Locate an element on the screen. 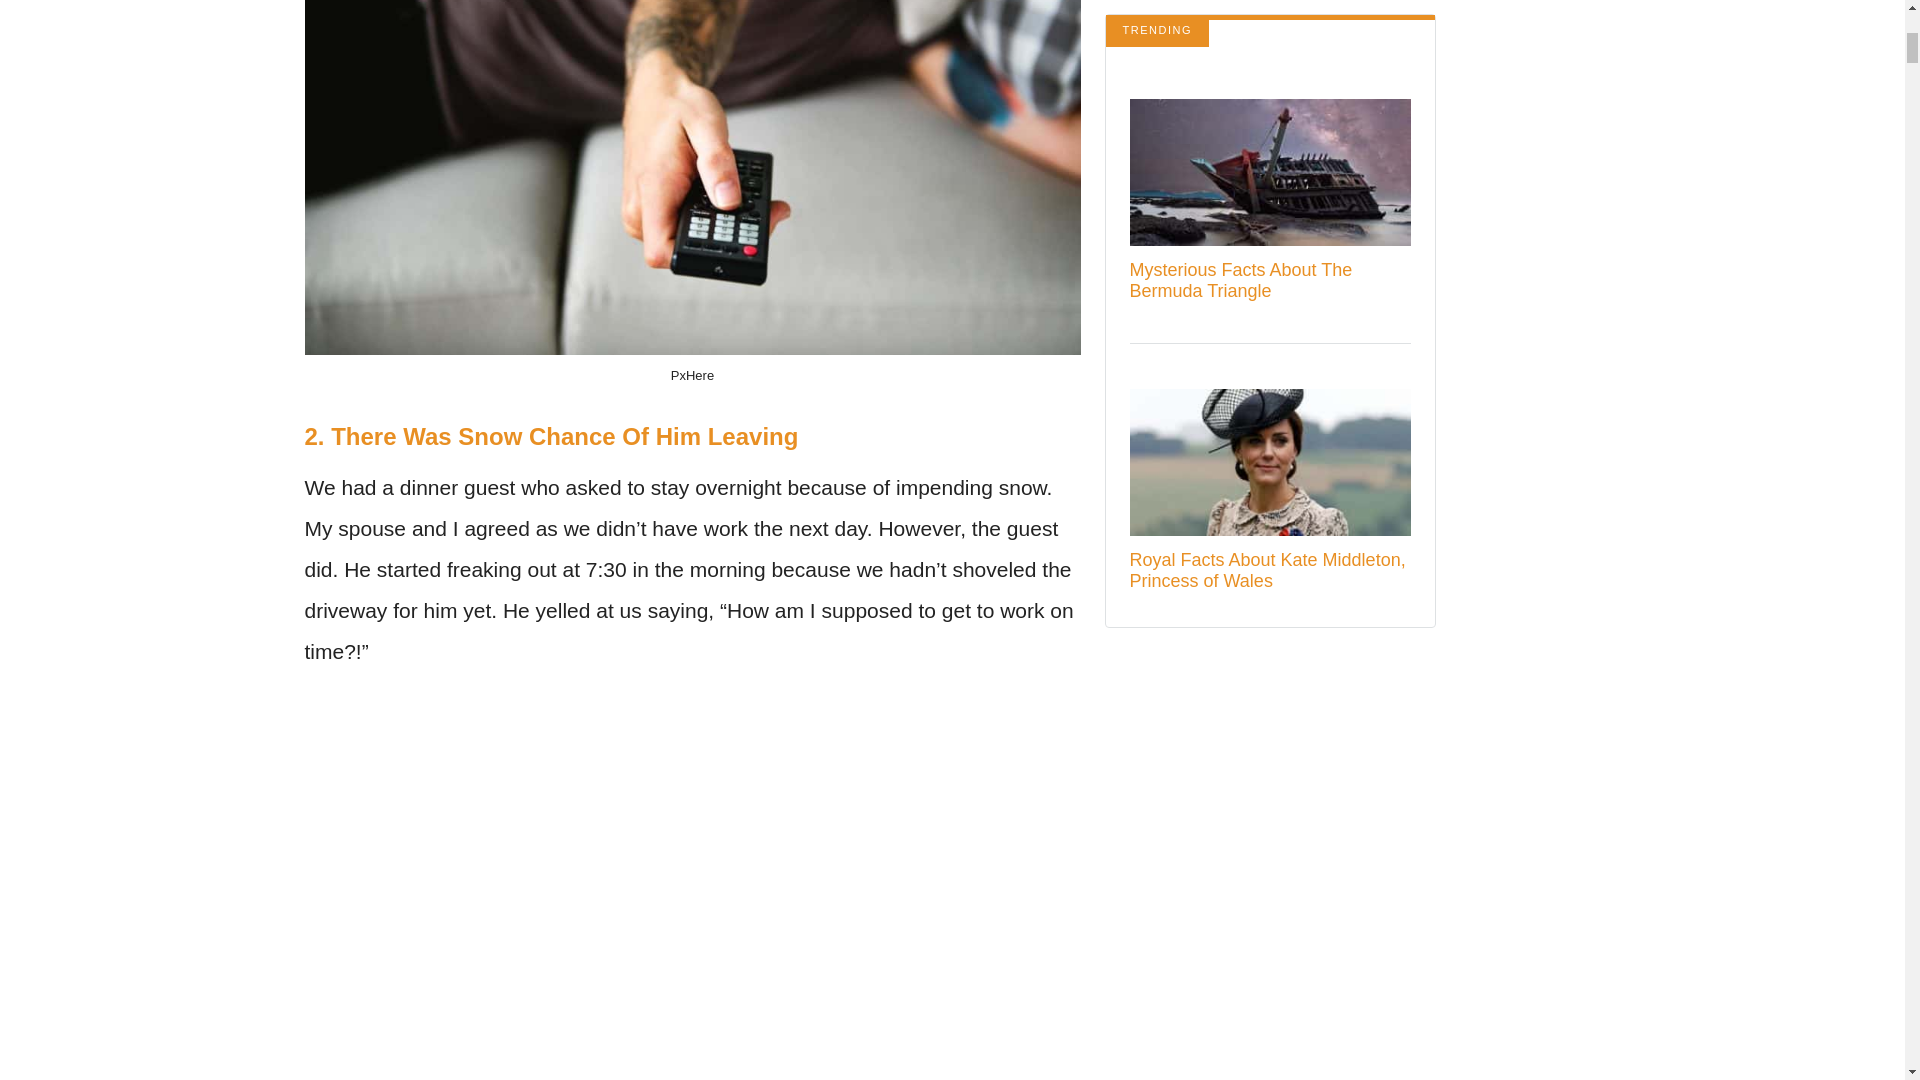 The image size is (1920, 1080). PxHere is located at coordinates (692, 376).